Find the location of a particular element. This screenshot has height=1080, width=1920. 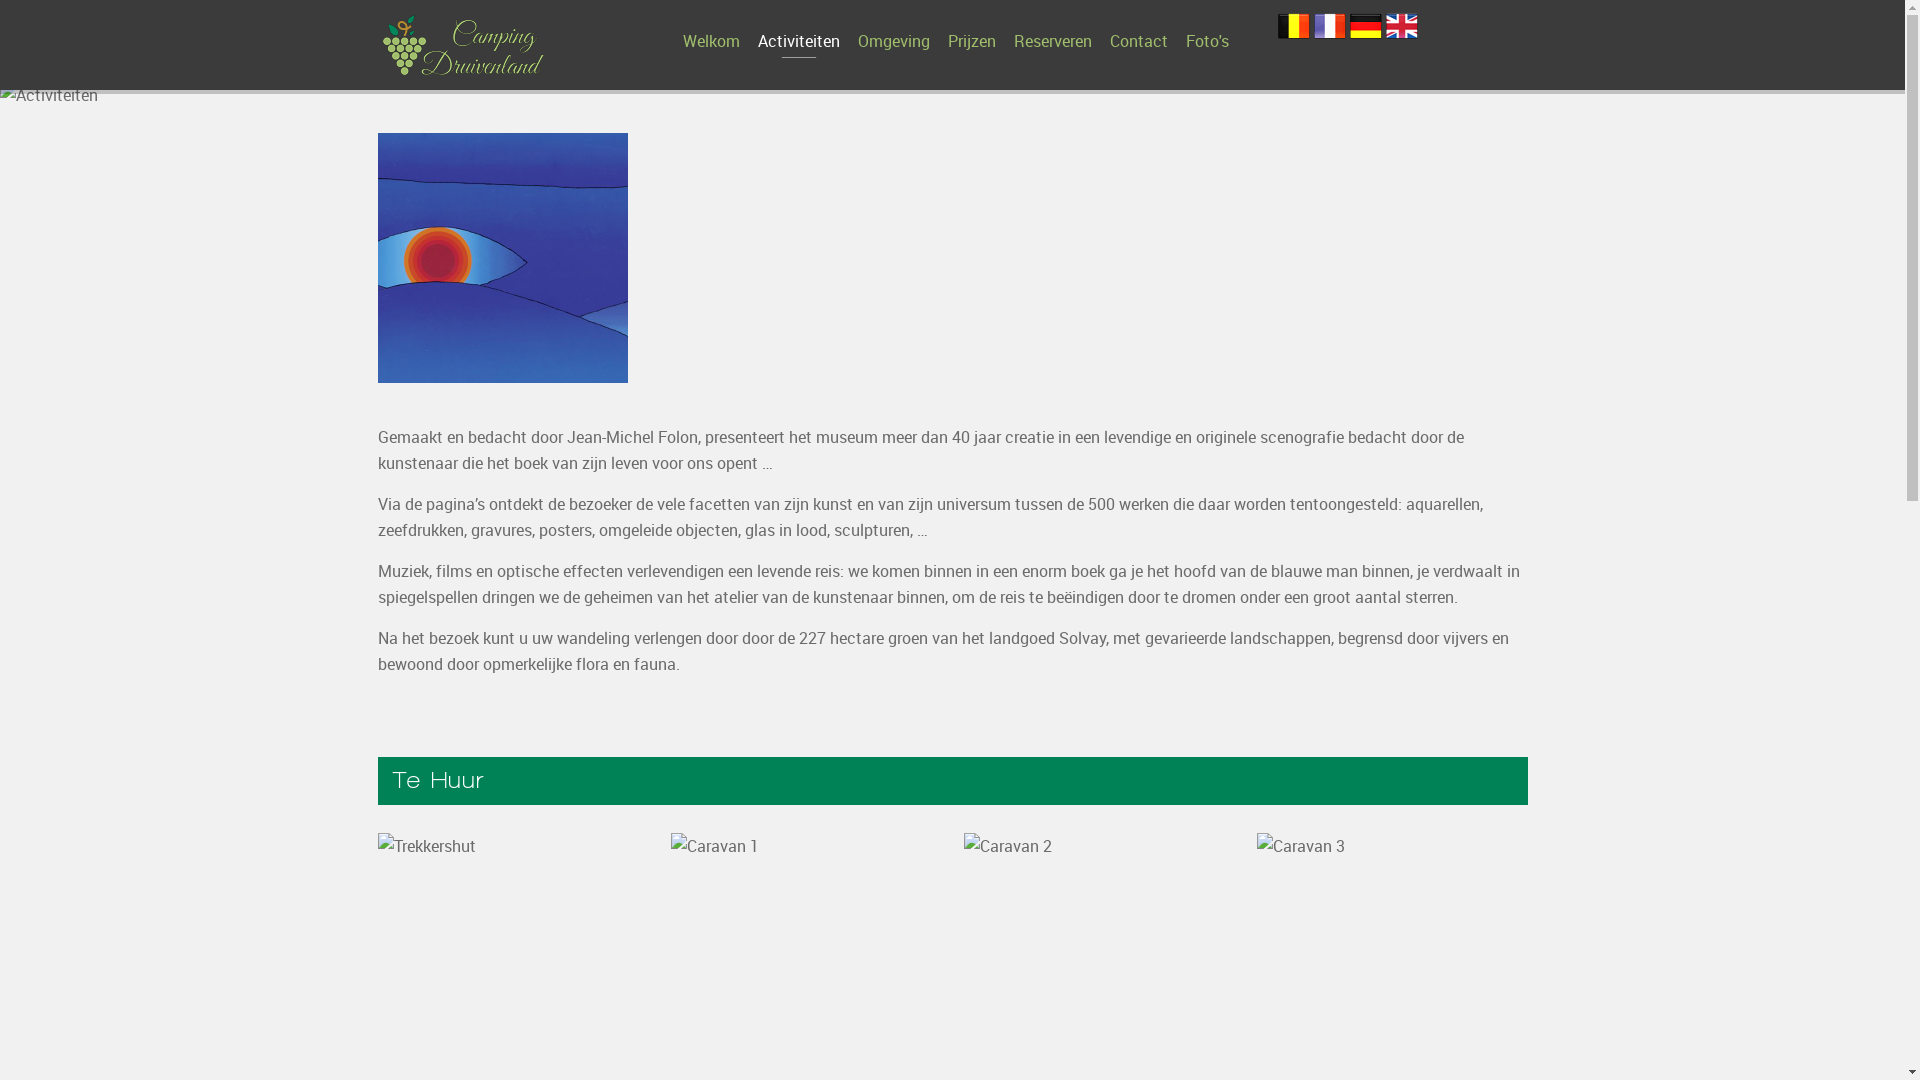

Prijzen is located at coordinates (972, 41).